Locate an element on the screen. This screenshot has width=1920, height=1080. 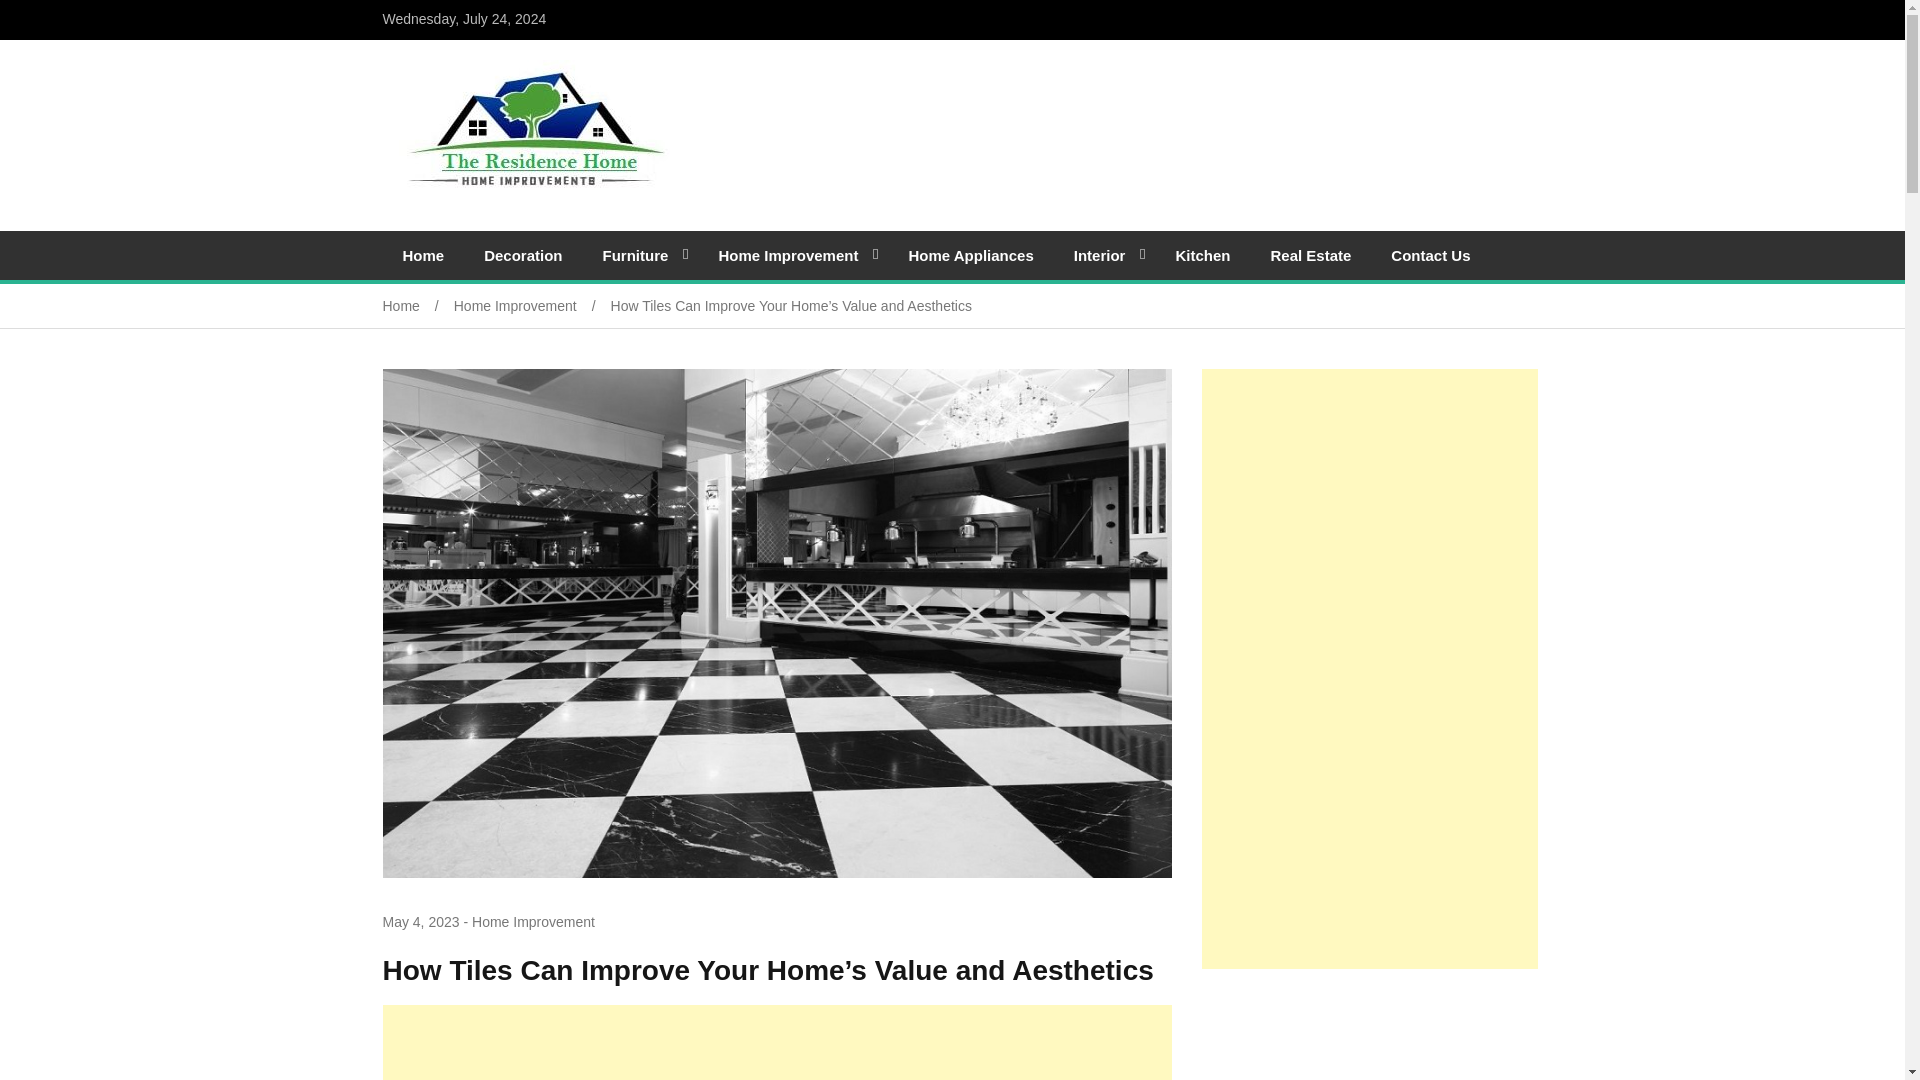
Home is located at coordinates (418, 306).